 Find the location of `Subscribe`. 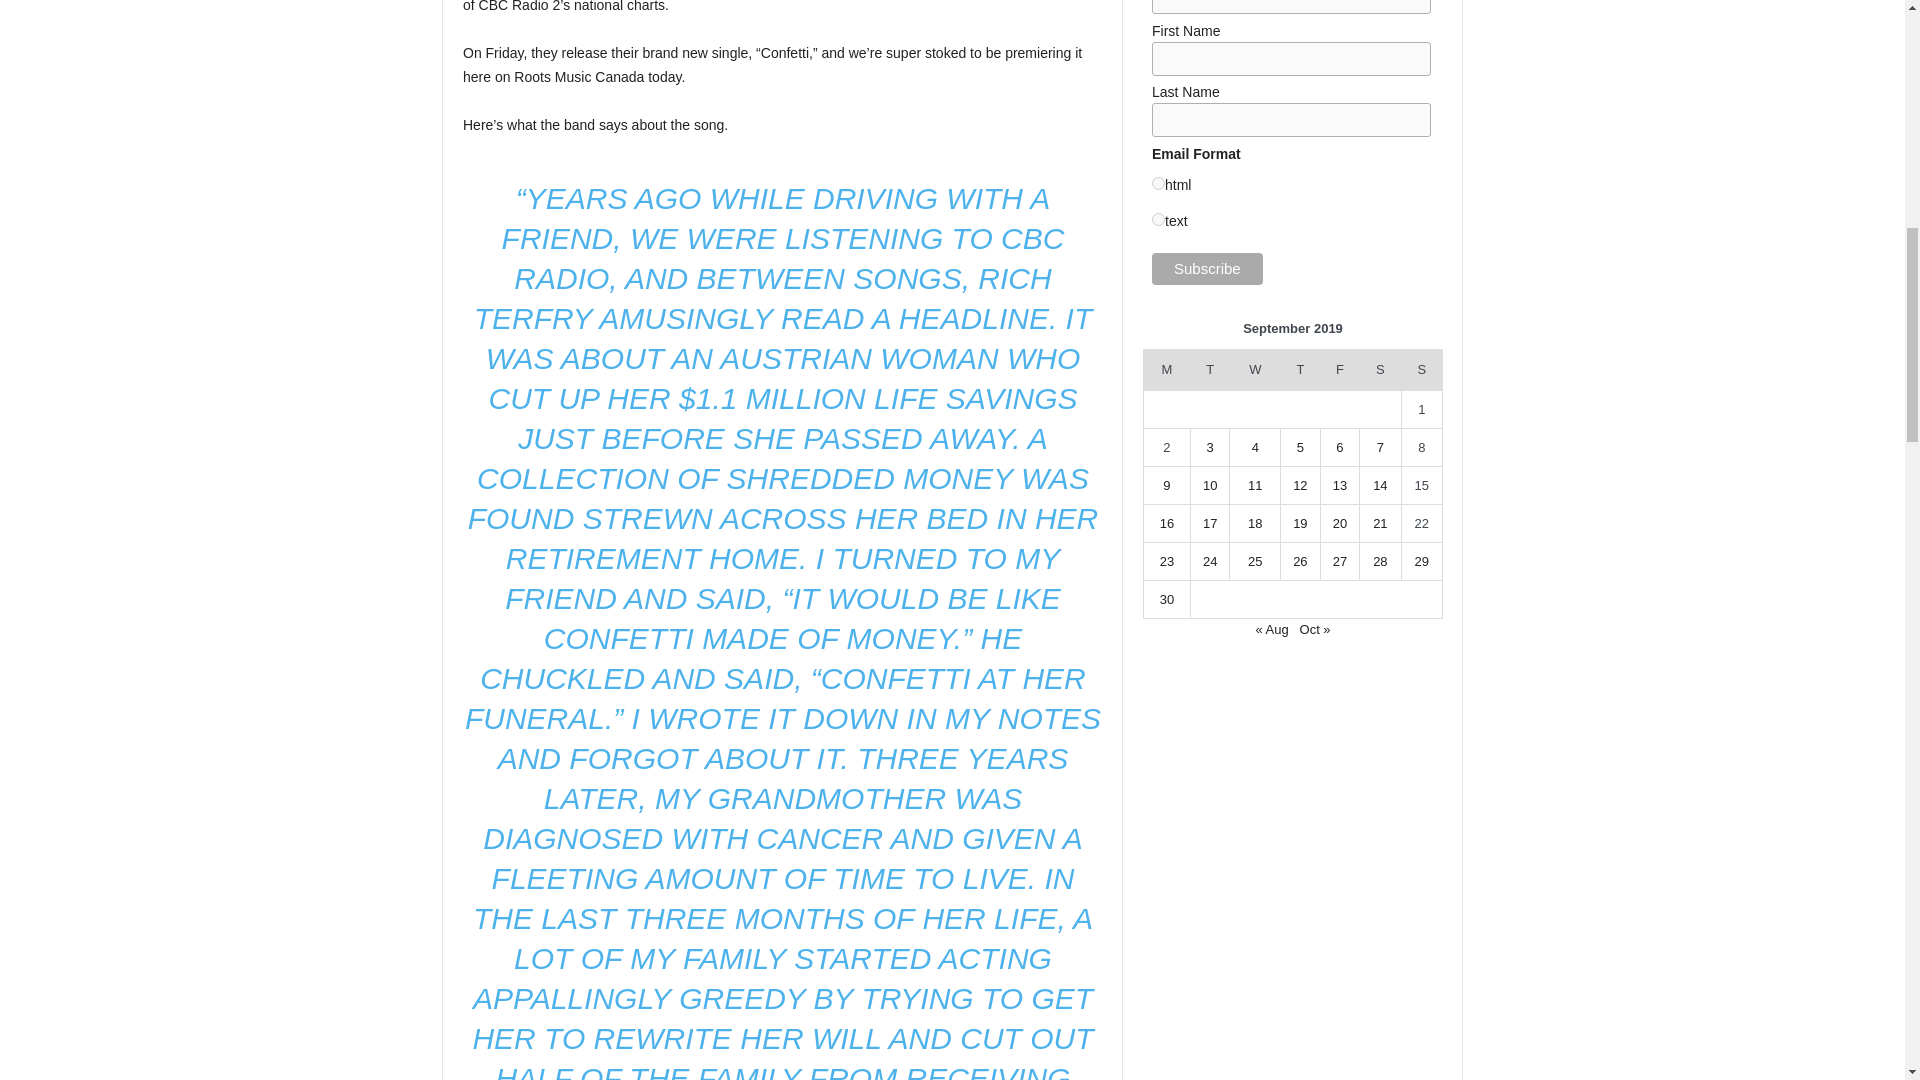

Subscribe is located at coordinates (1208, 268).